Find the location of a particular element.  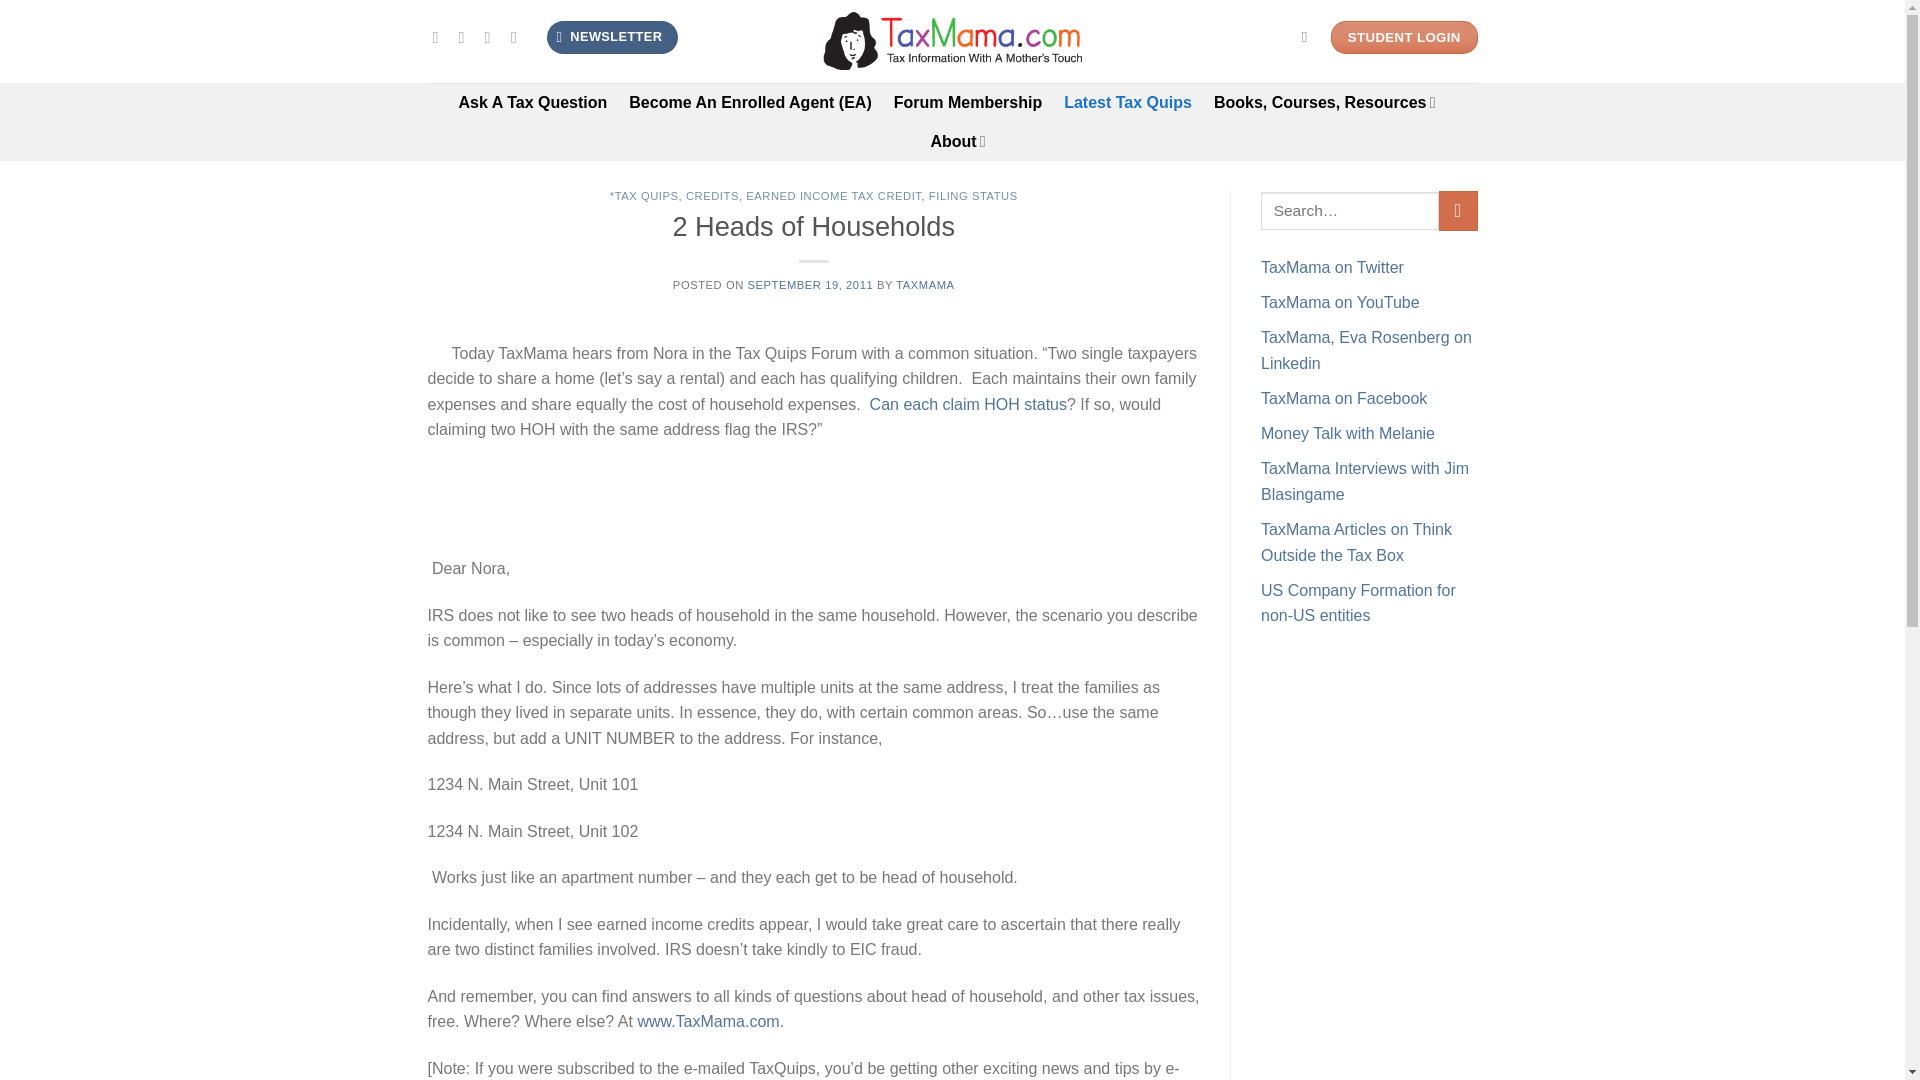

EARNED INCOME TAX CREDIT is located at coordinates (834, 196).